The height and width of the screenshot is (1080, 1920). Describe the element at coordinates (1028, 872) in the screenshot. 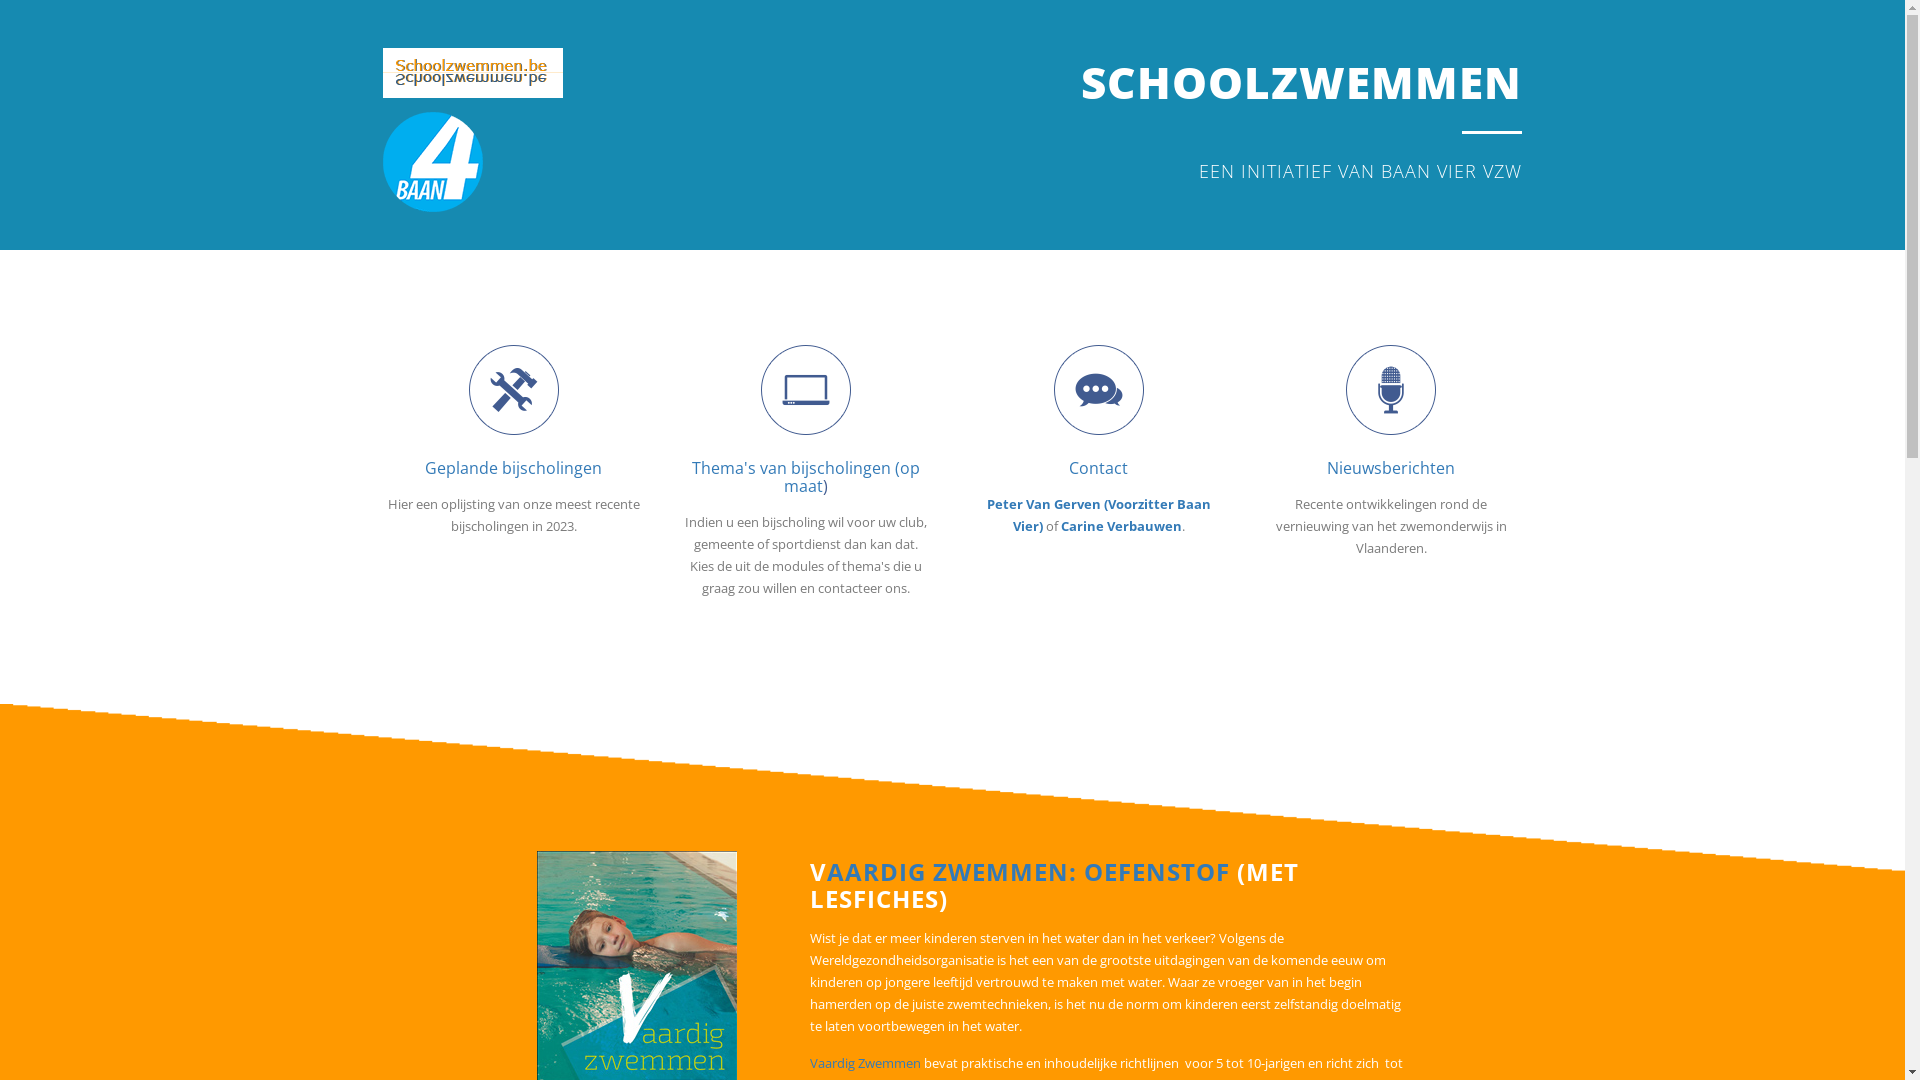

I see `AARDIG ZWEMMEN: OEFENSTOF` at that location.